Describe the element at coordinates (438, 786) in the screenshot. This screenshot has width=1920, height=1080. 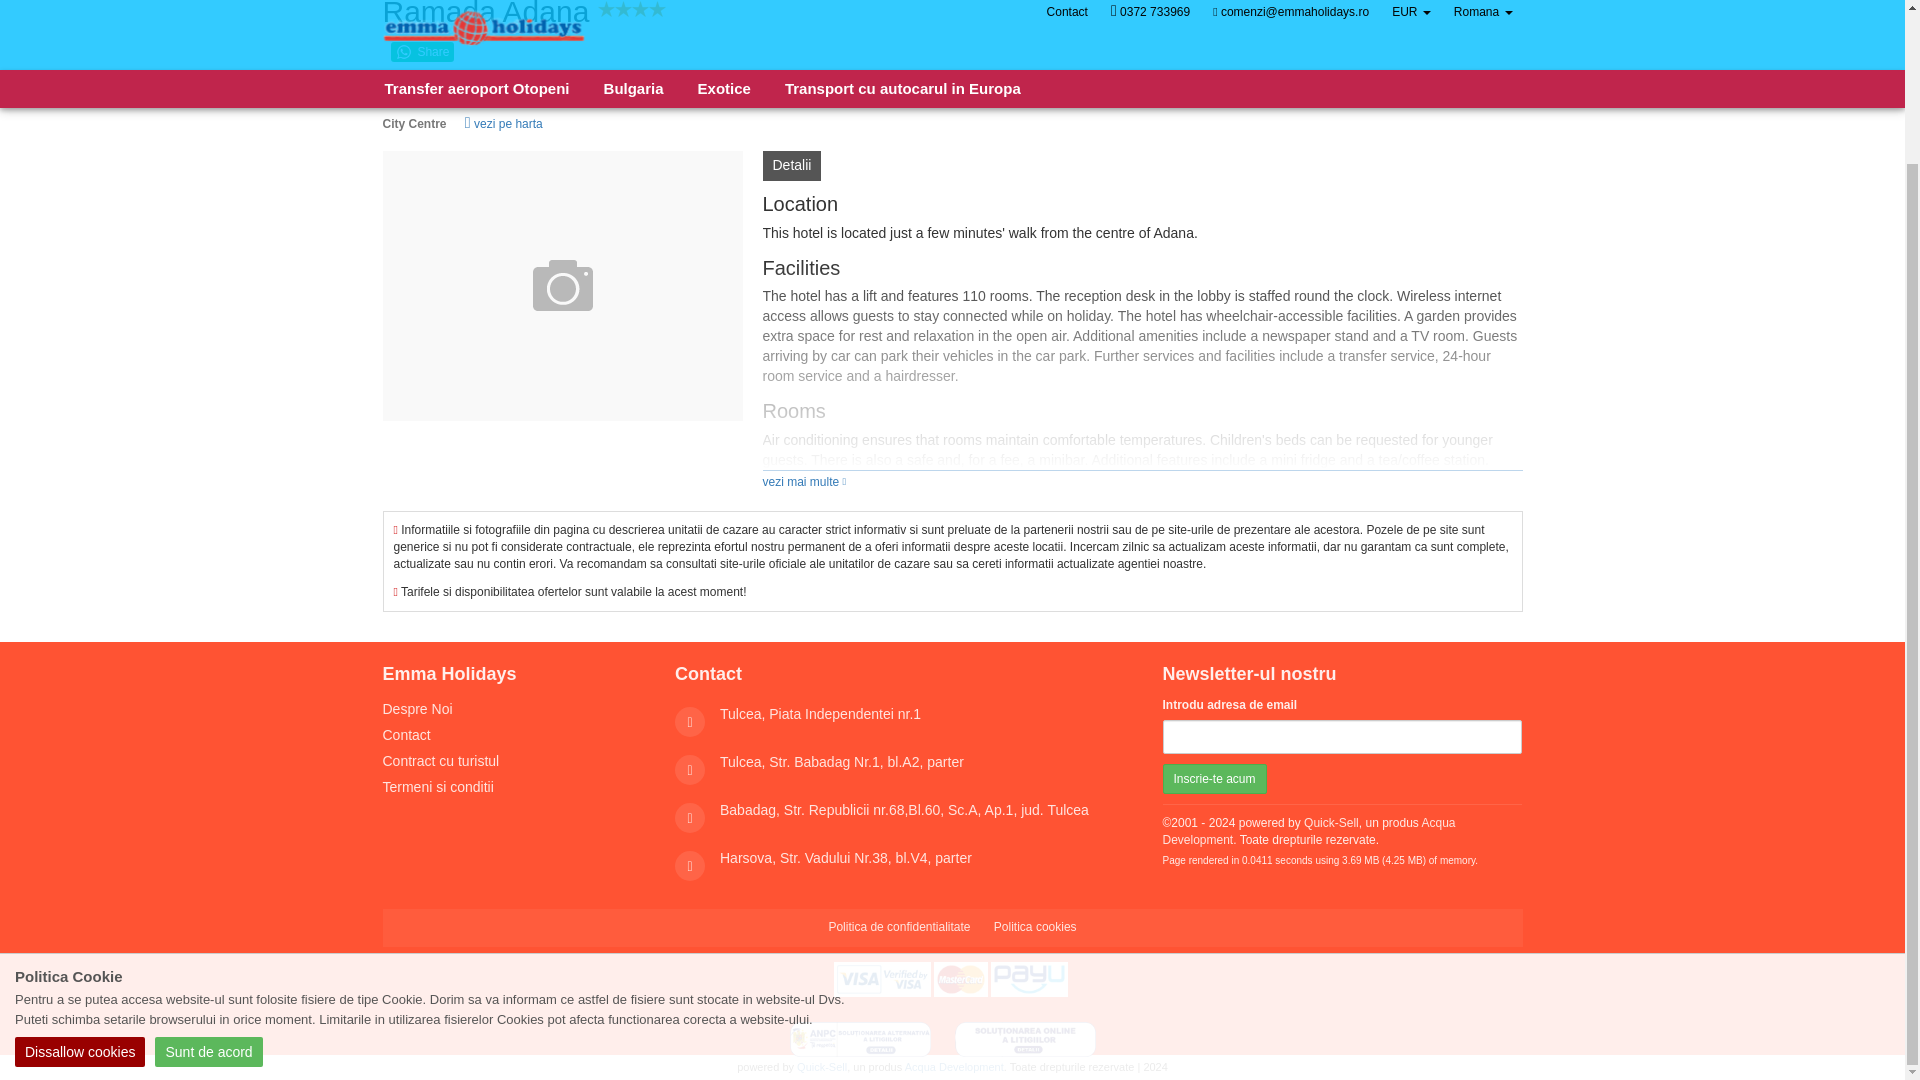
I see `Termeni si conditii` at that location.